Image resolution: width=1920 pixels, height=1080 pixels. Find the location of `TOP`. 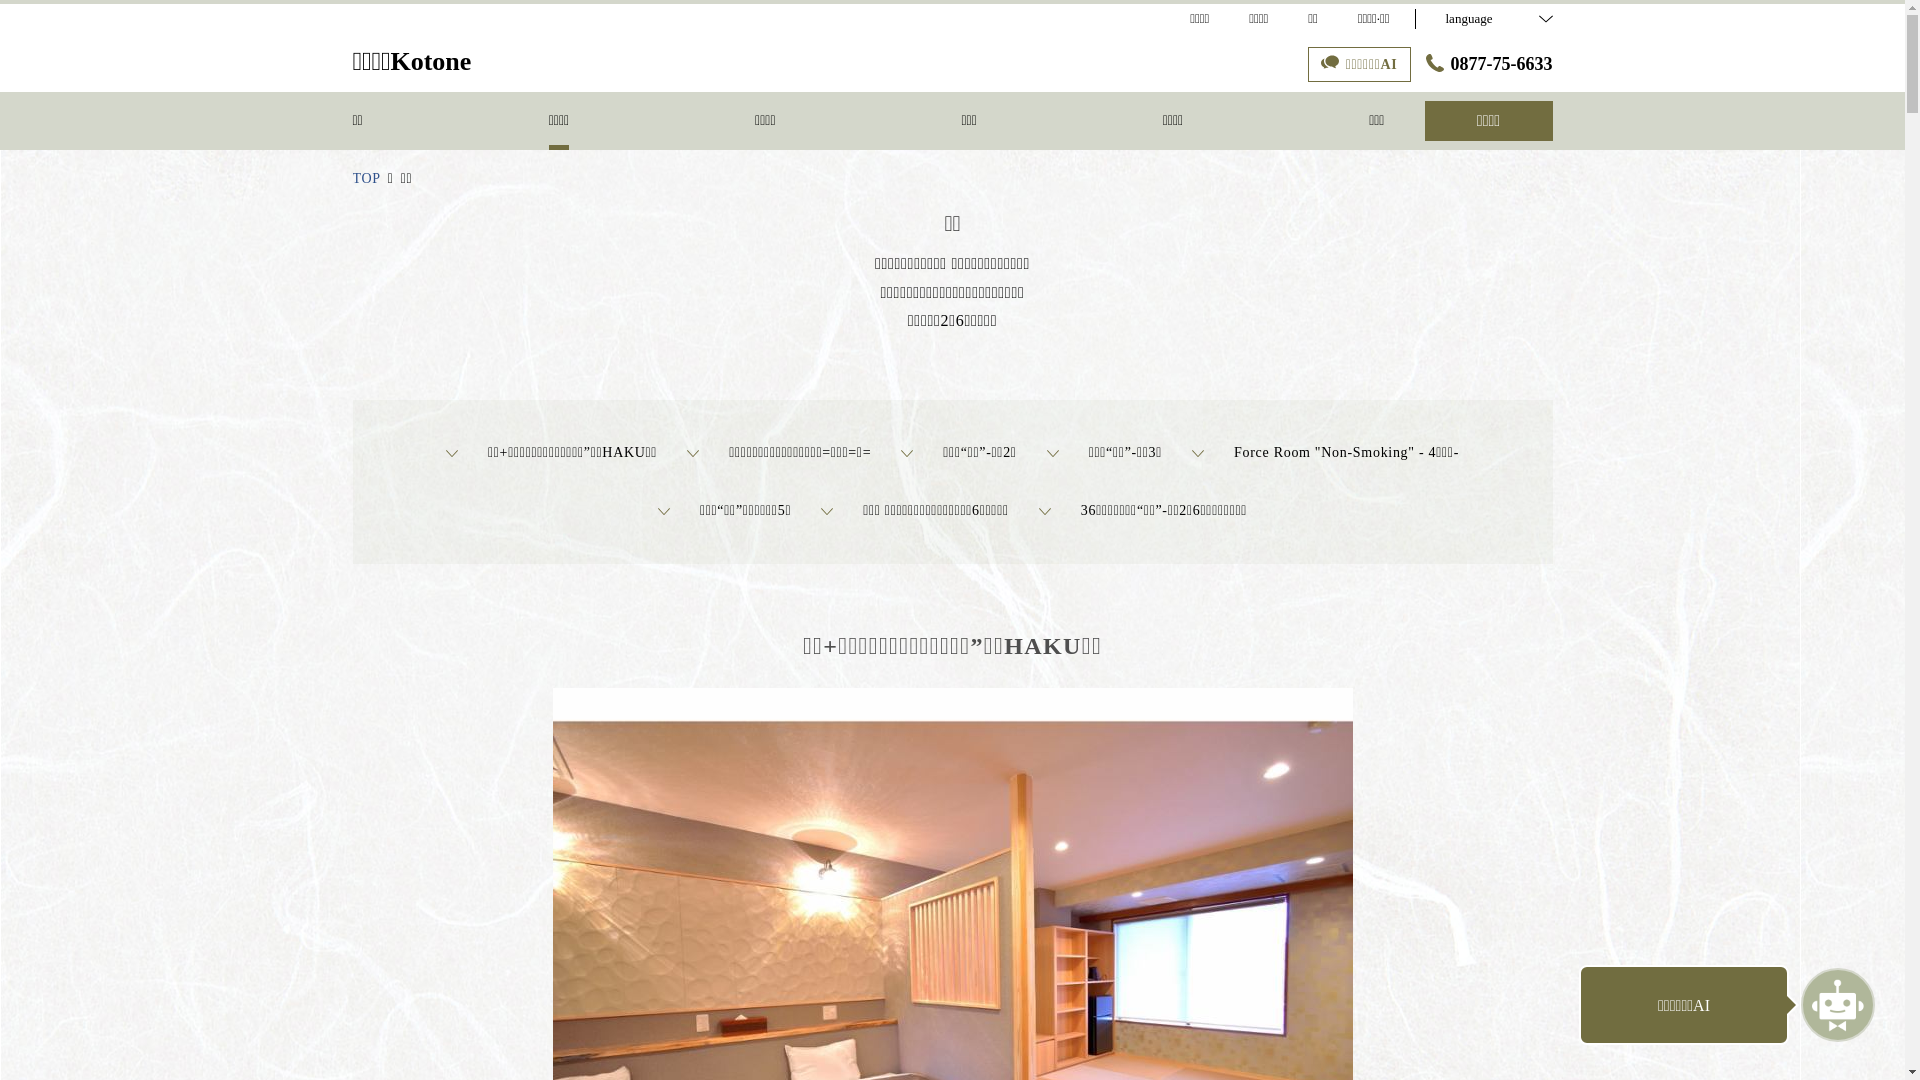

TOP is located at coordinates (366, 178).